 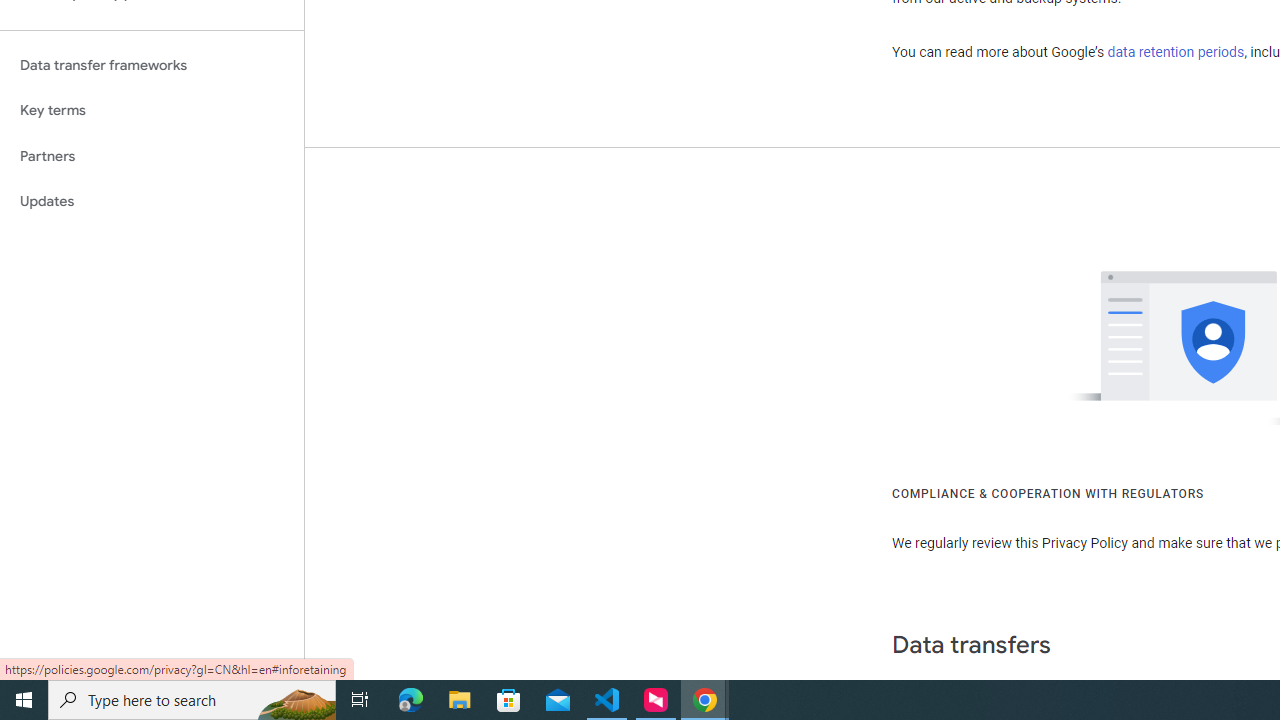 What do you see at coordinates (1176, 52) in the screenshot?
I see `data retention periods` at bounding box center [1176, 52].